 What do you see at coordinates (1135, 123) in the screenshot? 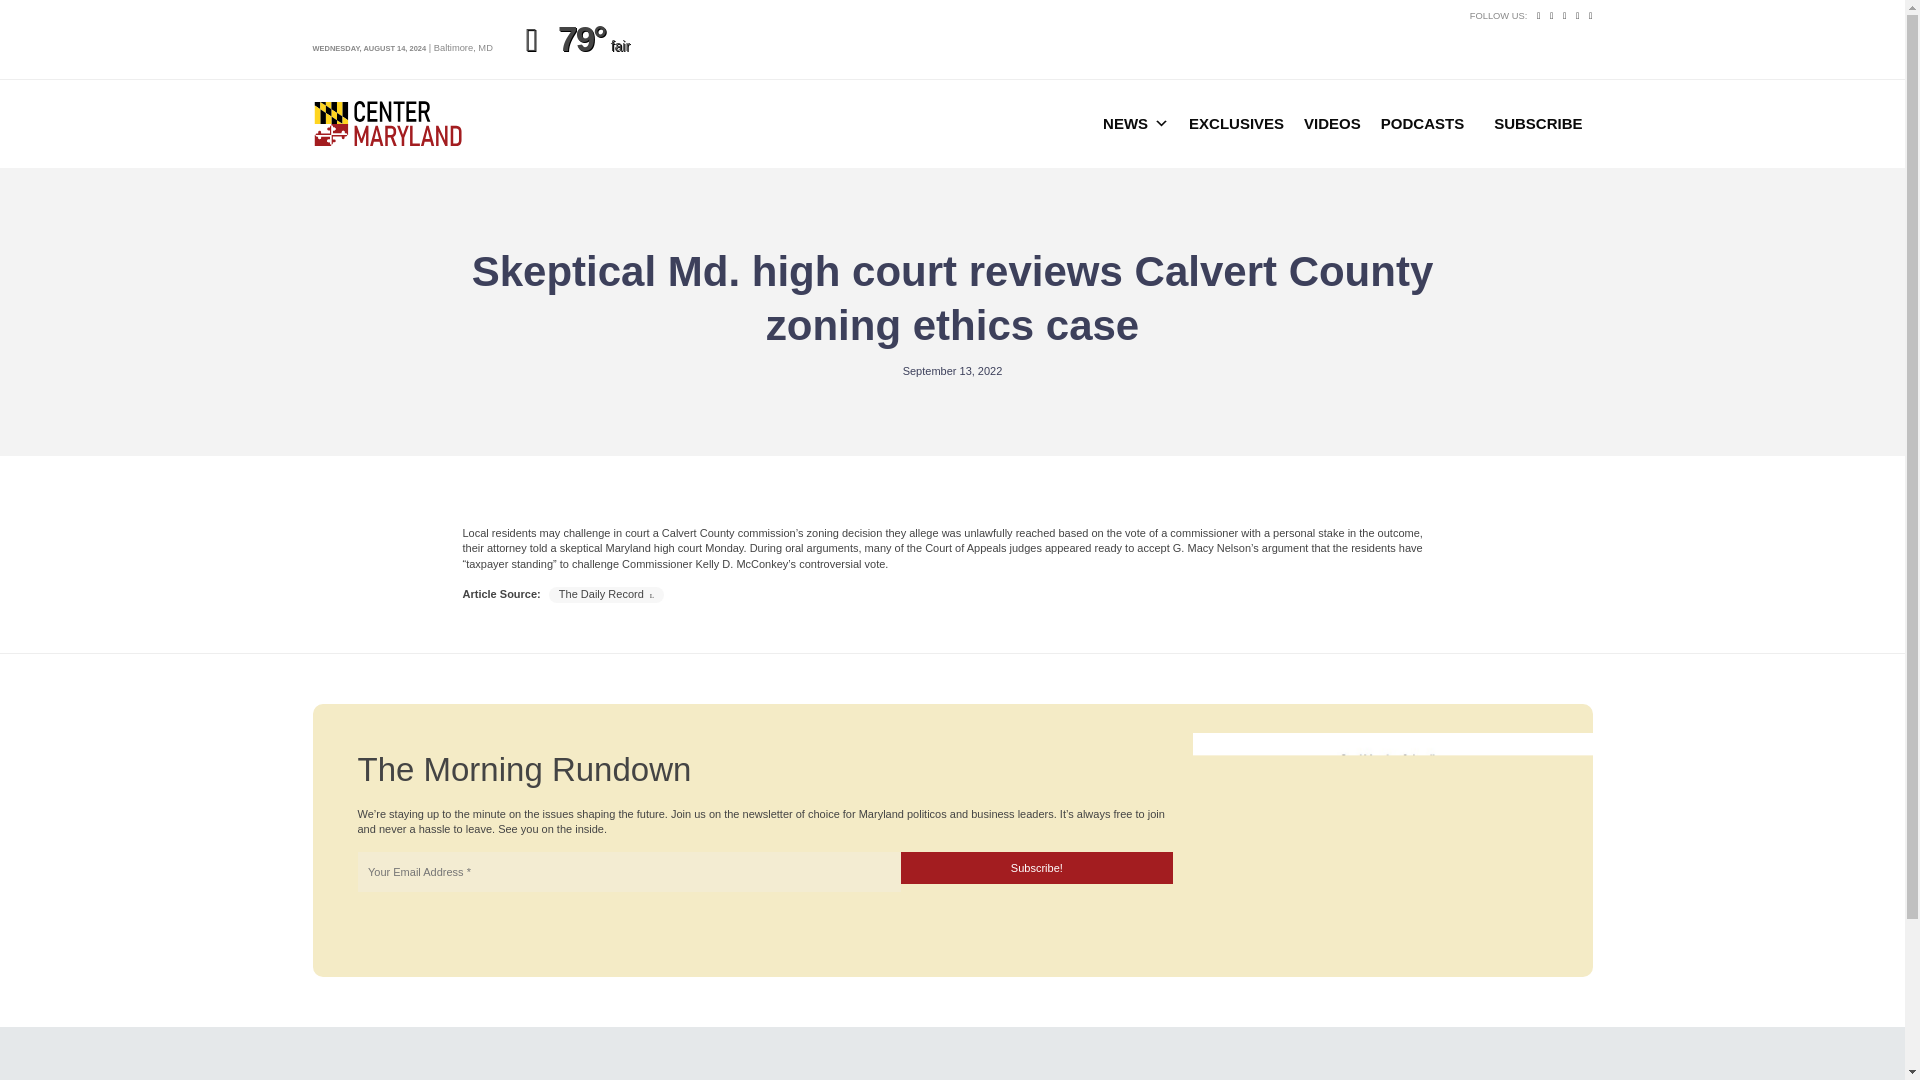
I see `NEWS` at bounding box center [1135, 123].